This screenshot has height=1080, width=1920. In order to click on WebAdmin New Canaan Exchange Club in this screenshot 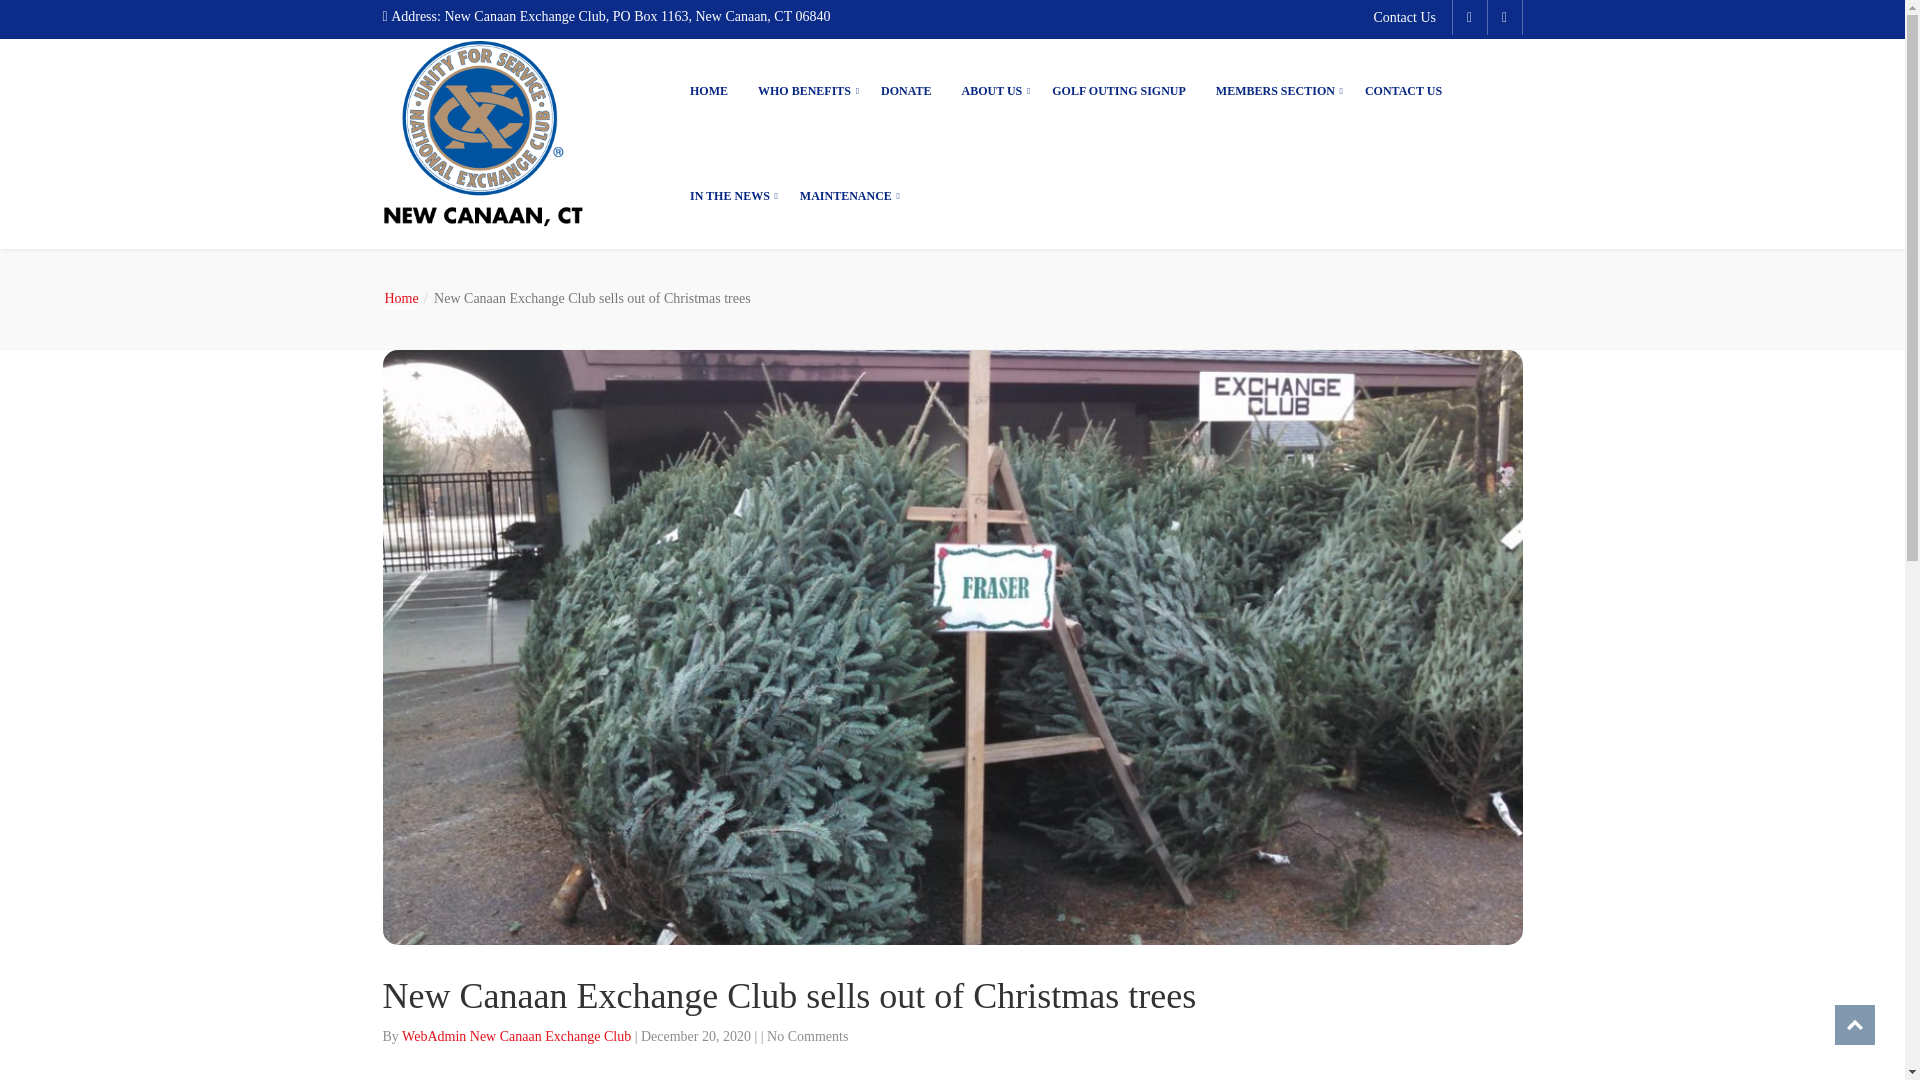, I will do `click(518, 1036)`.